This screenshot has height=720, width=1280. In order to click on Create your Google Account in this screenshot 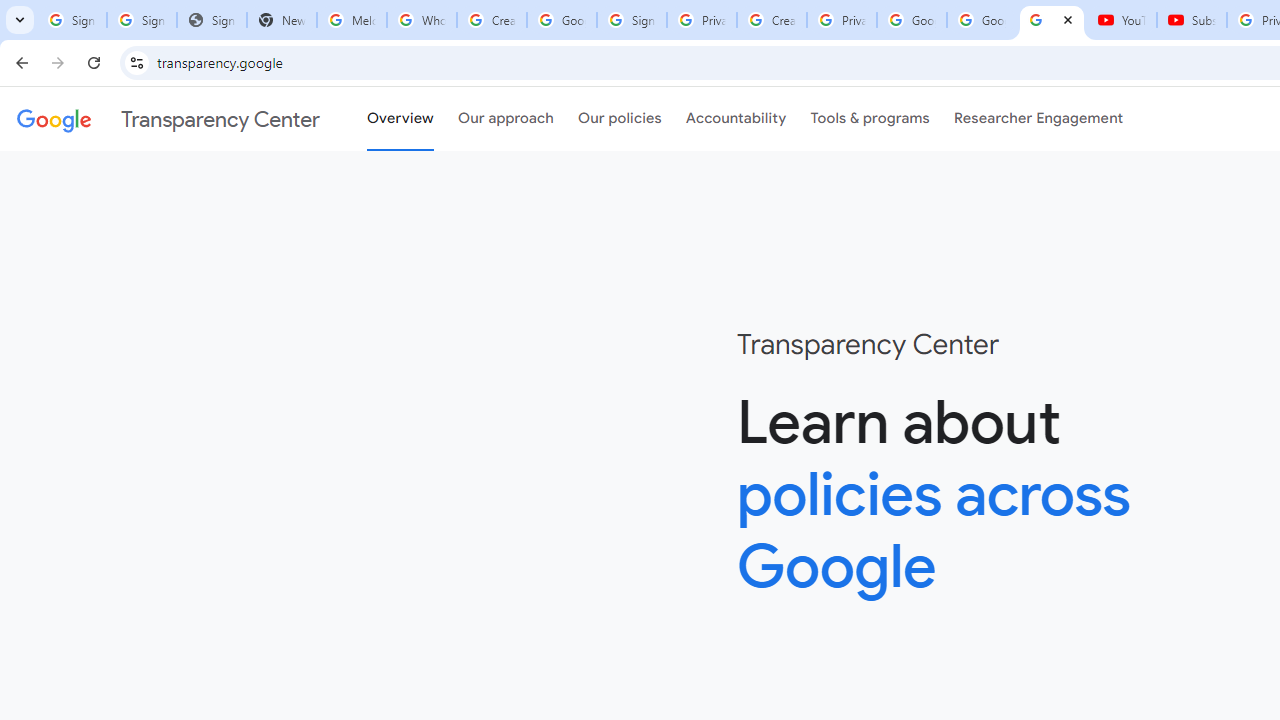, I will do `click(492, 20)`.